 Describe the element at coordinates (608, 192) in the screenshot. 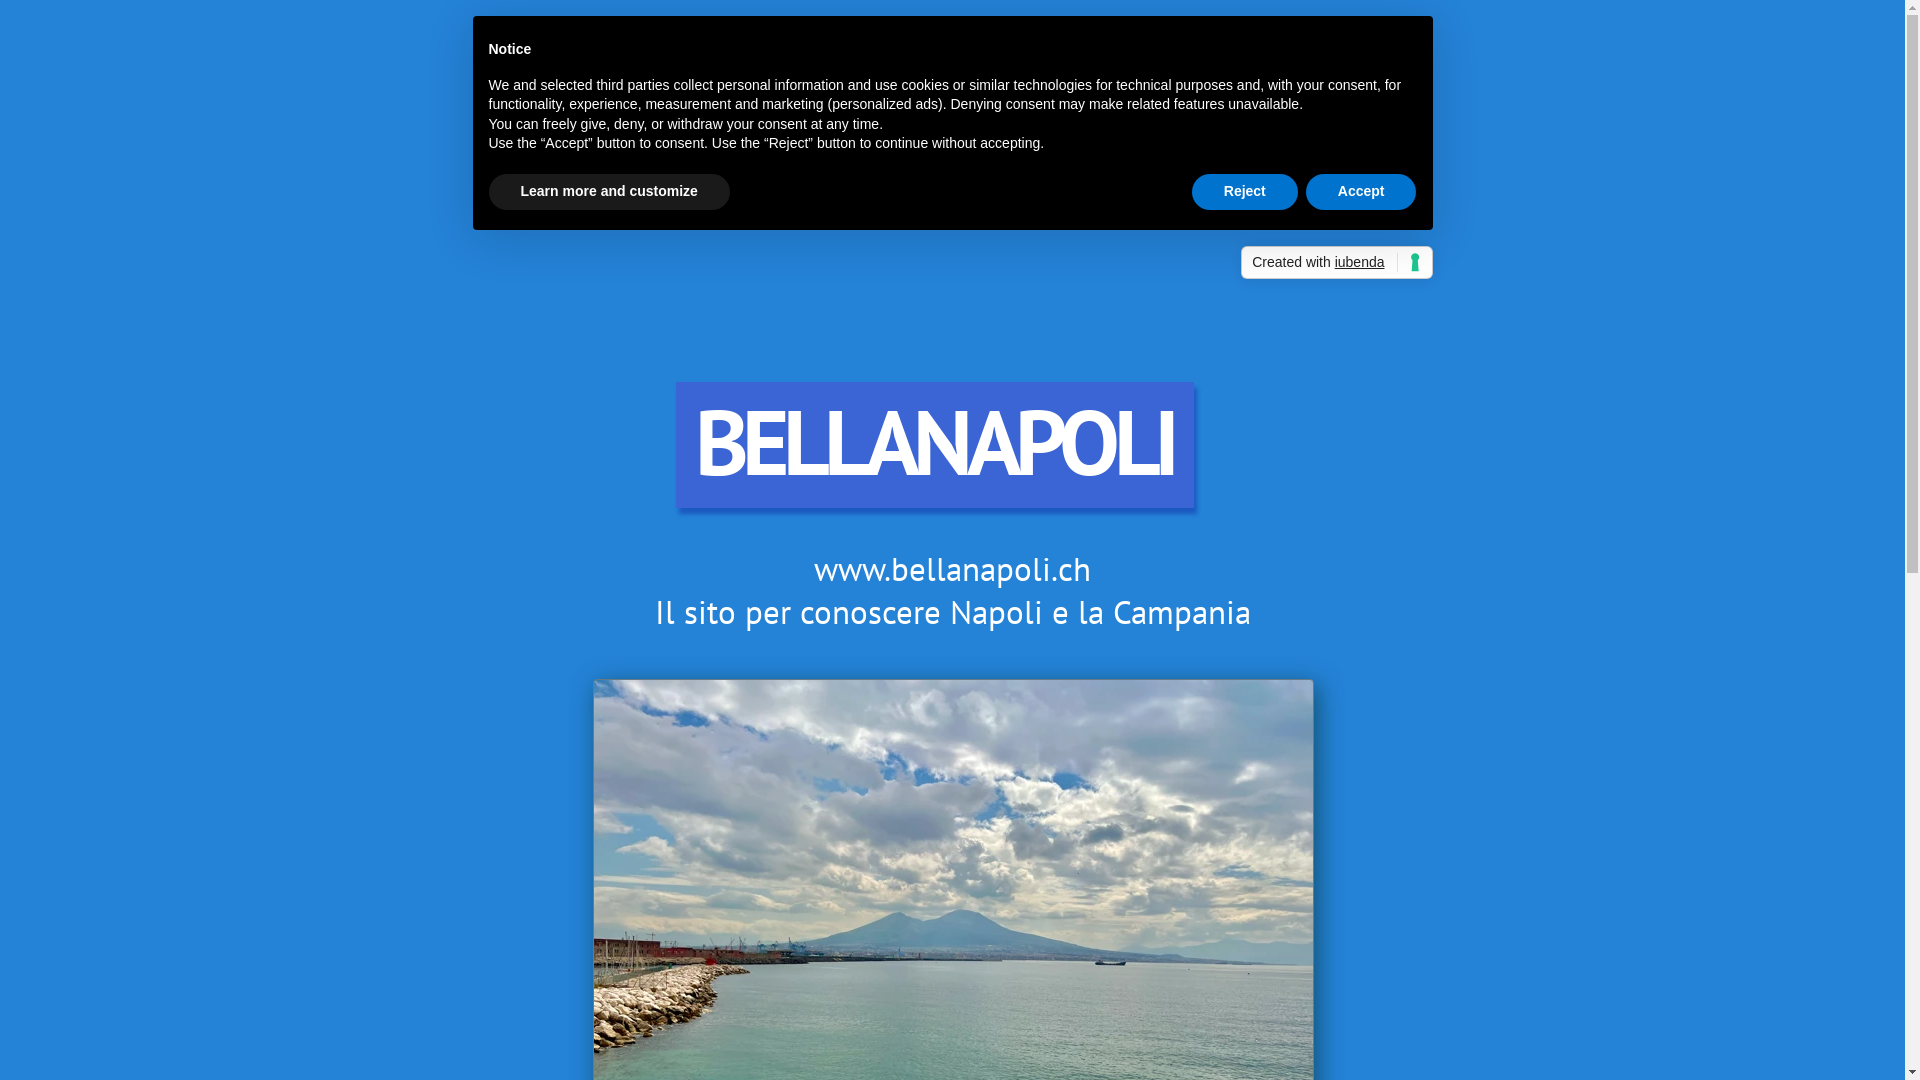

I see `Learn more and customize` at that location.